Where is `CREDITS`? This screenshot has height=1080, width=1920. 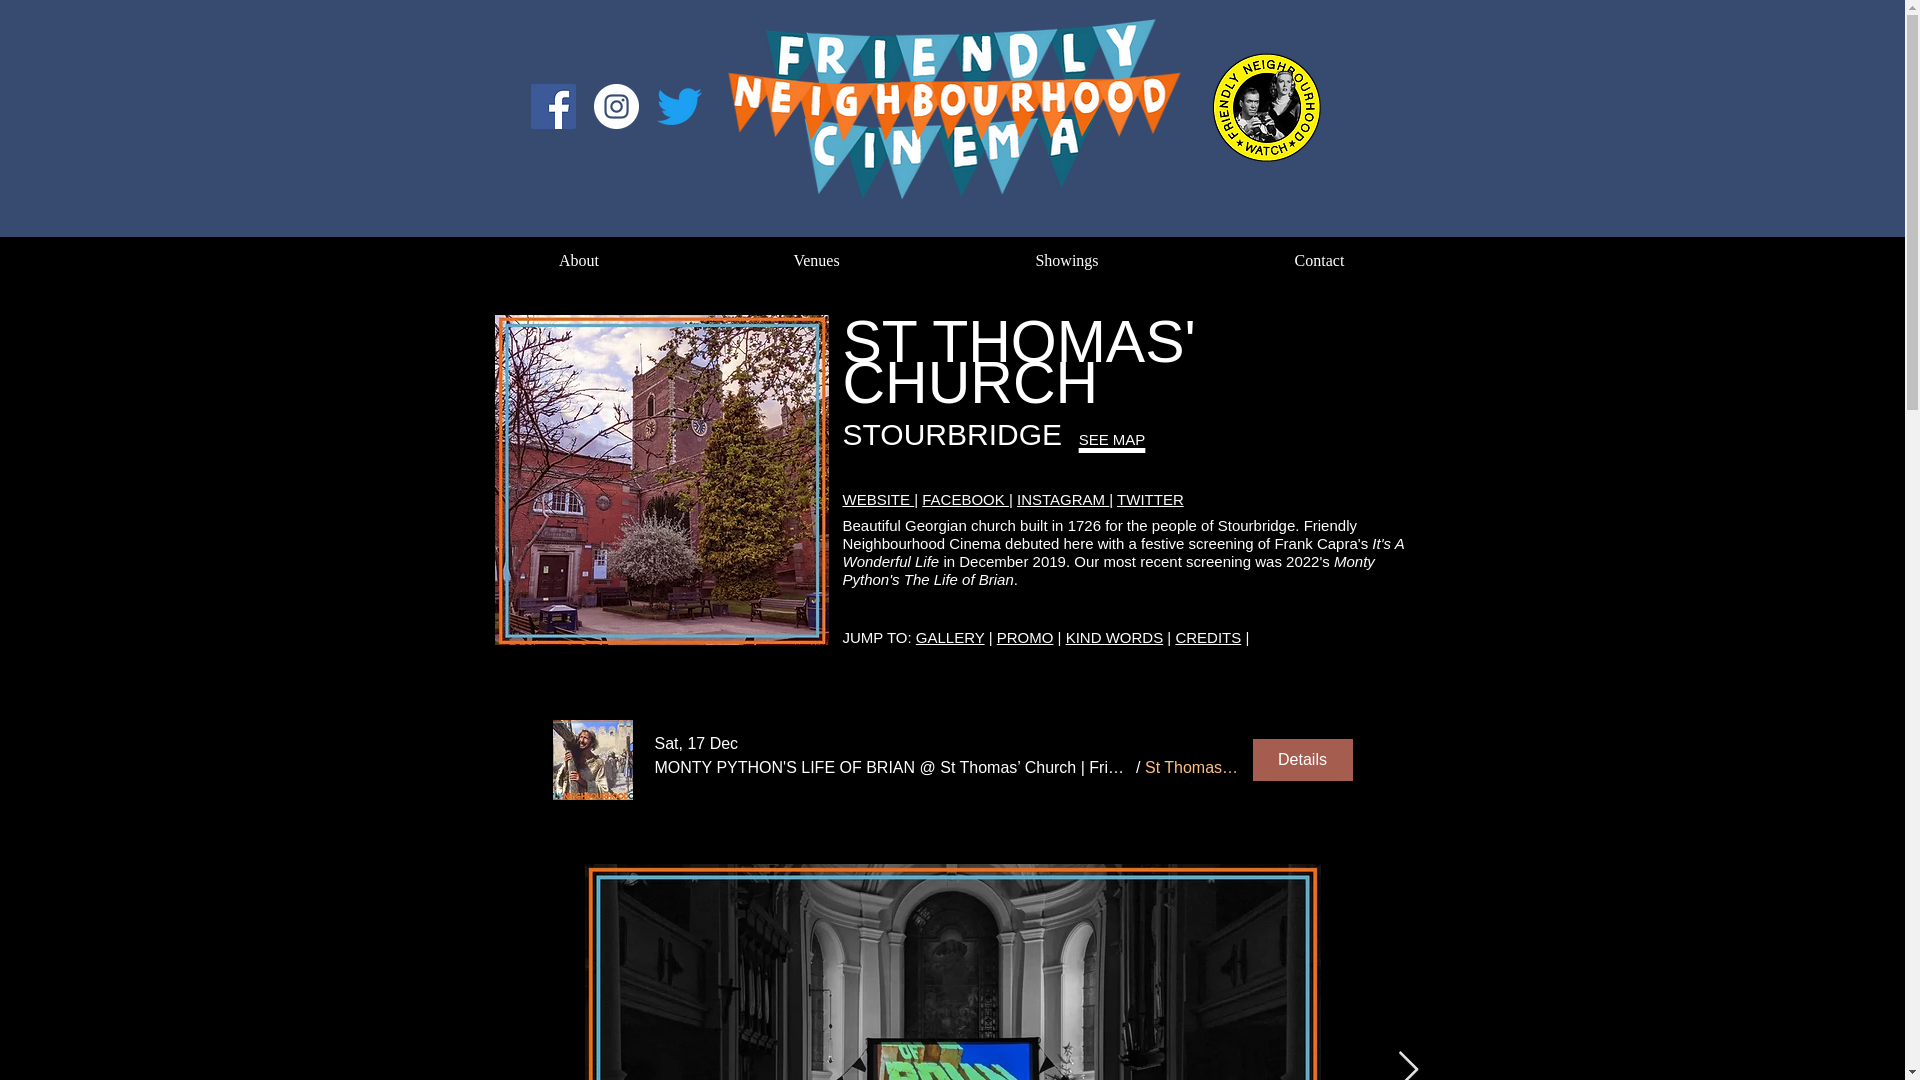
CREDITS is located at coordinates (1208, 636).